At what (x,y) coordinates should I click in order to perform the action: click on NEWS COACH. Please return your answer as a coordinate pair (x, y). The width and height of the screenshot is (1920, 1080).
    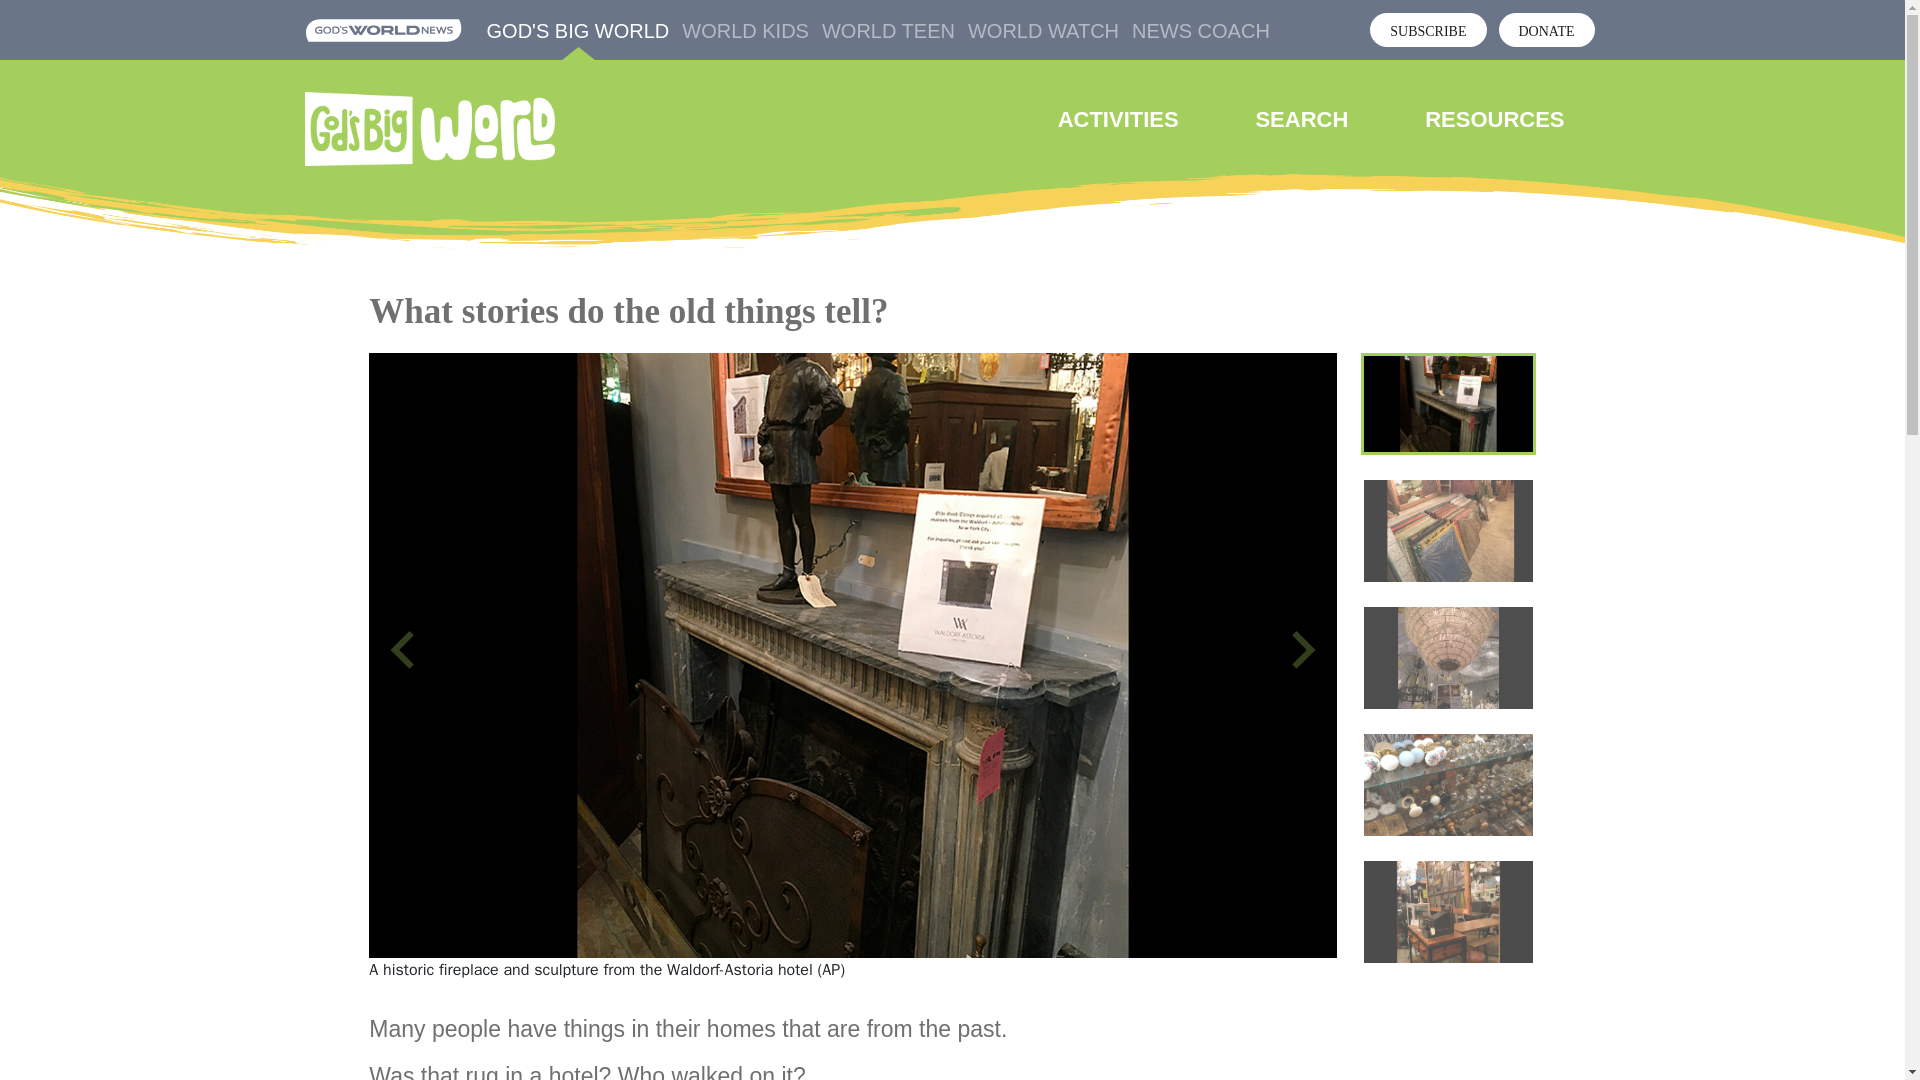
    Looking at the image, I should click on (1200, 32).